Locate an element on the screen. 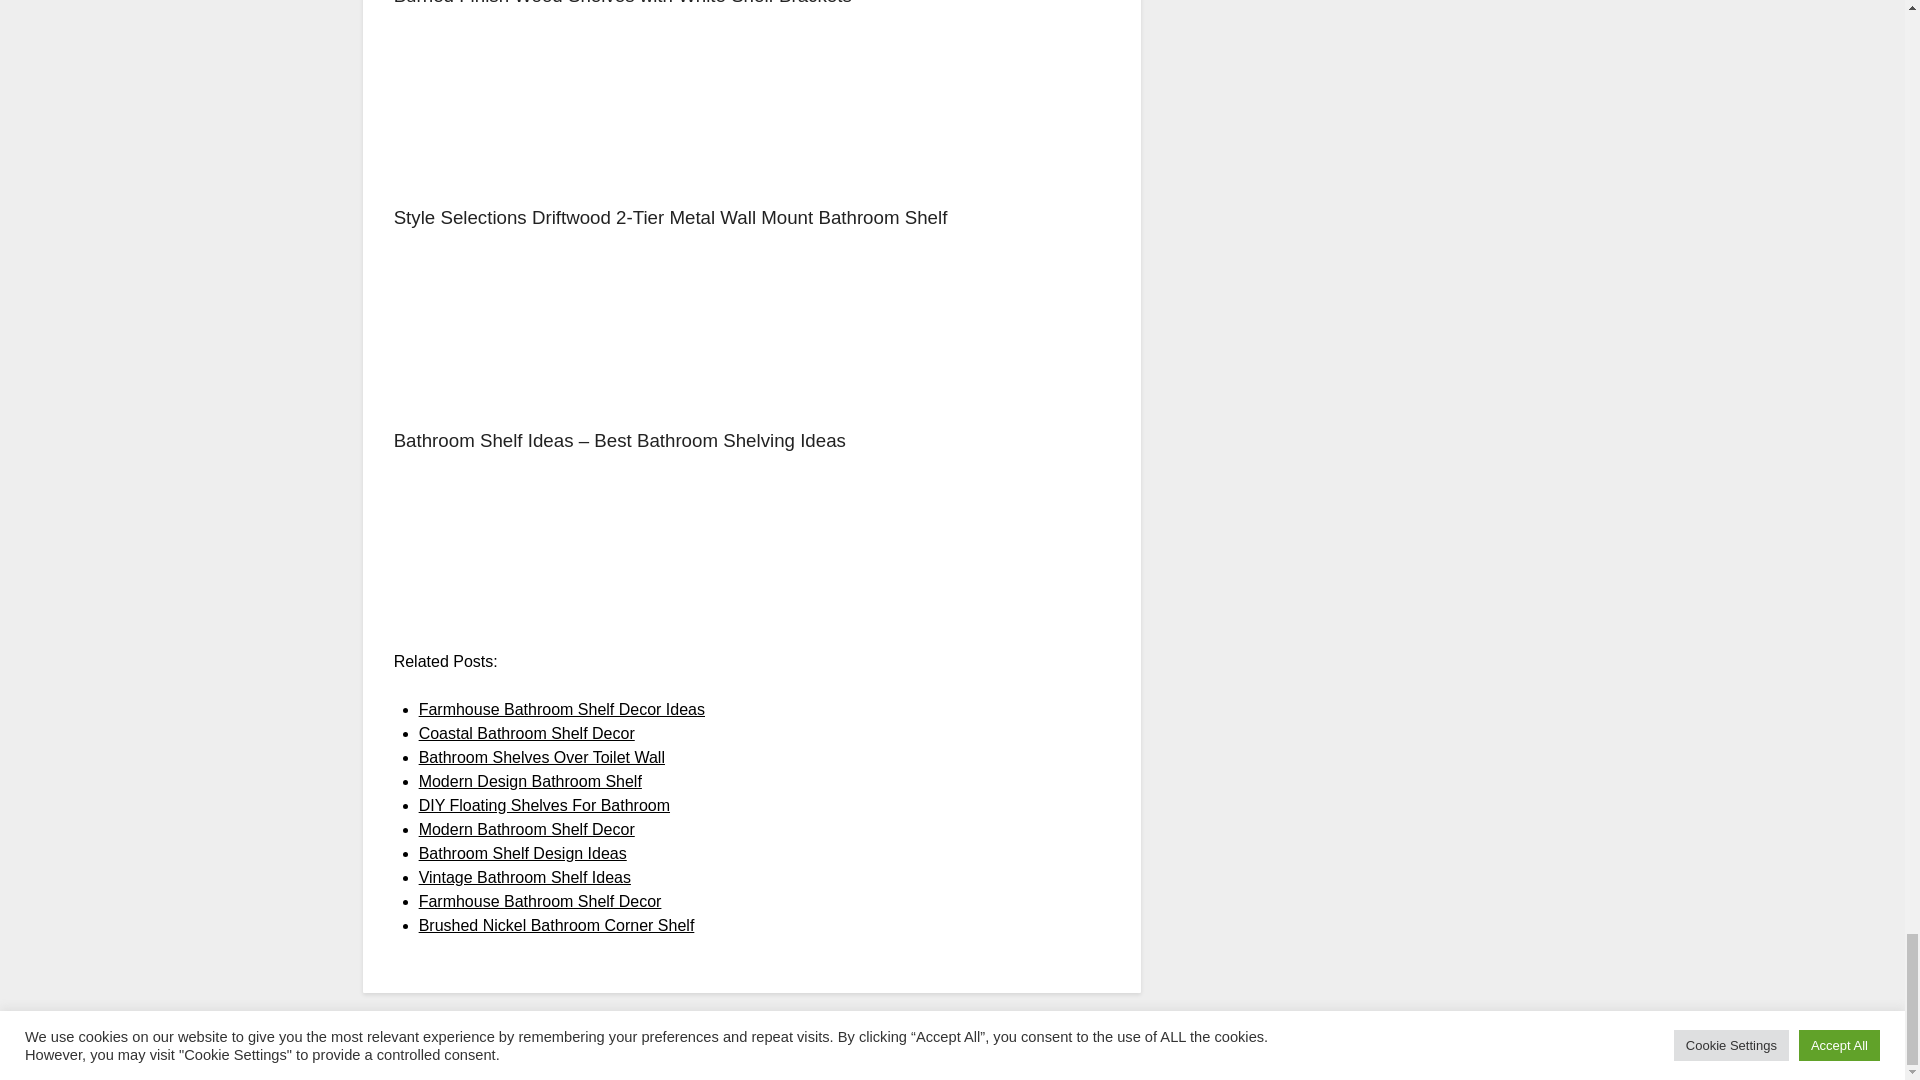 This screenshot has width=1920, height=1080. Vintage Bathroom Shelf Ideas is located at coordinates (524, 877).